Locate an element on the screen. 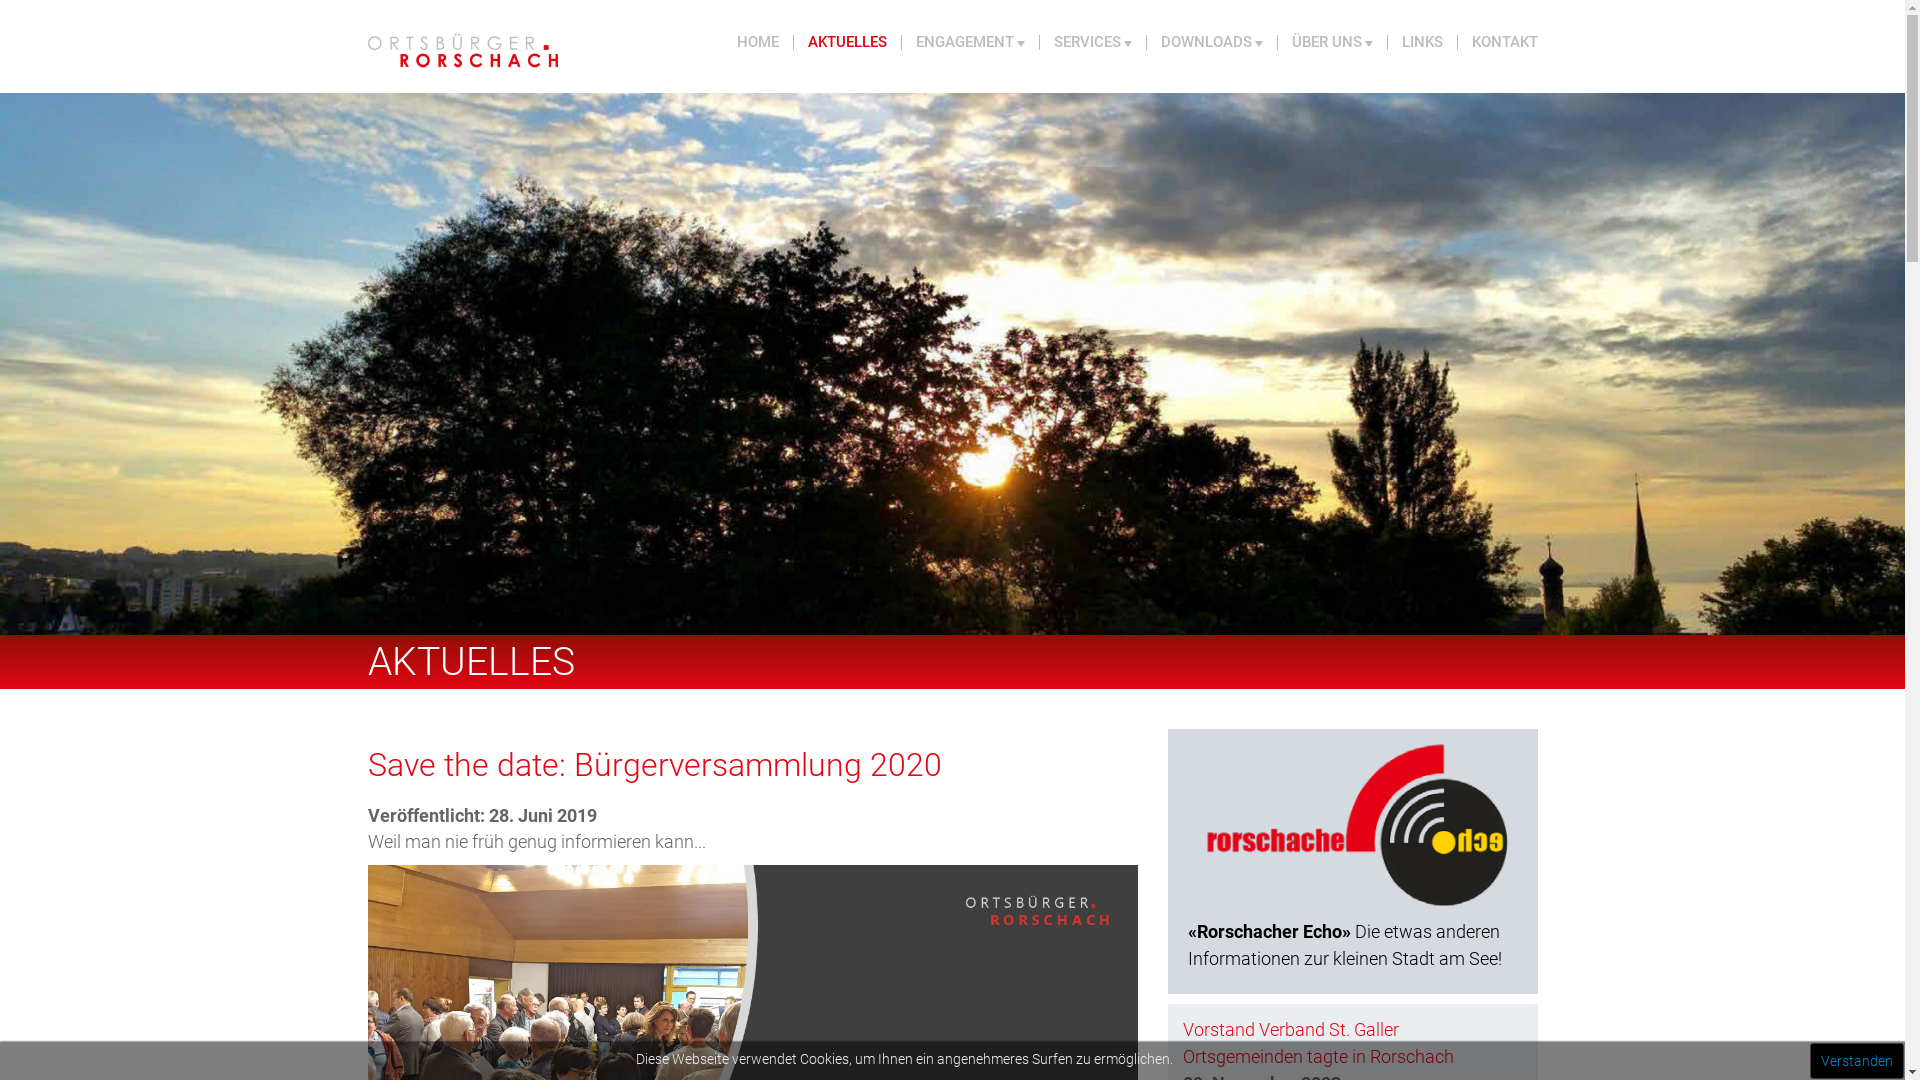  ENGAGEMENT is located at coordinates (971, 42).